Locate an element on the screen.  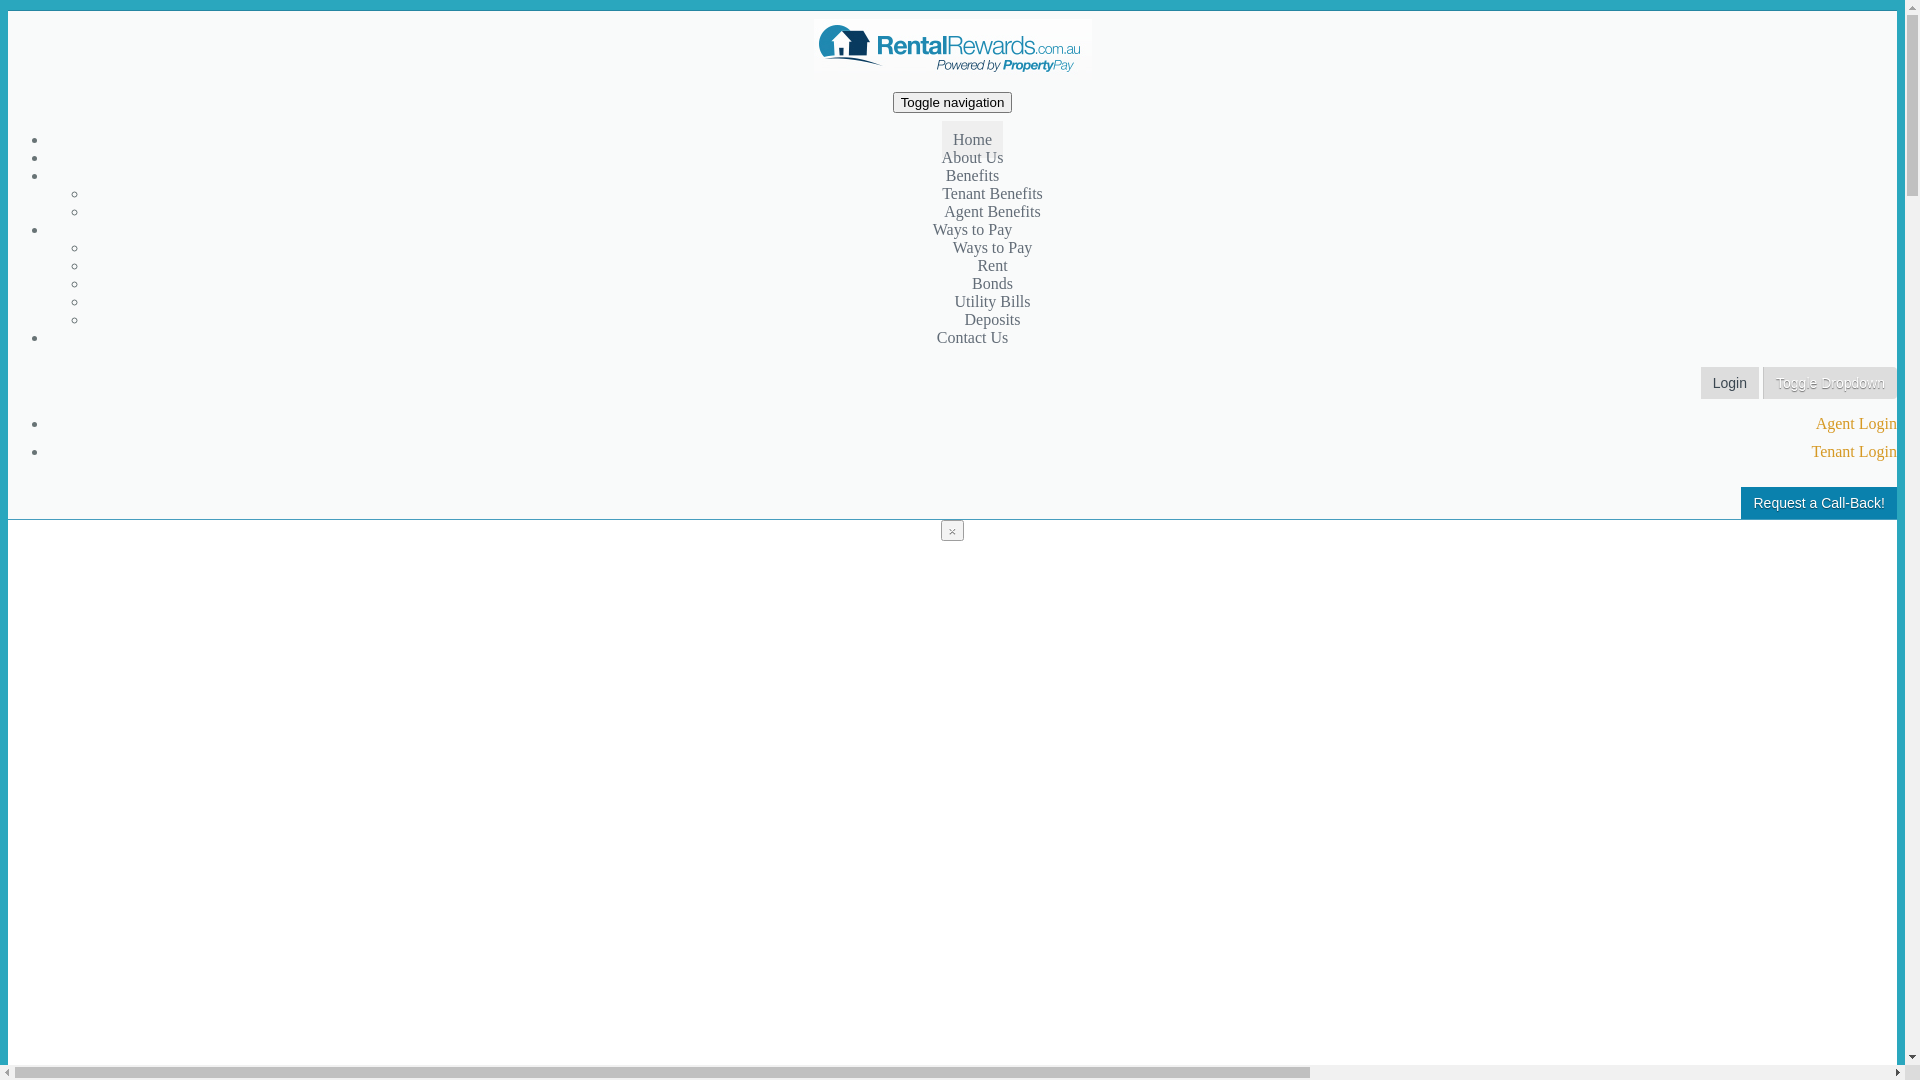
Request a Call-Back! is located at coordinates (1819, 503).